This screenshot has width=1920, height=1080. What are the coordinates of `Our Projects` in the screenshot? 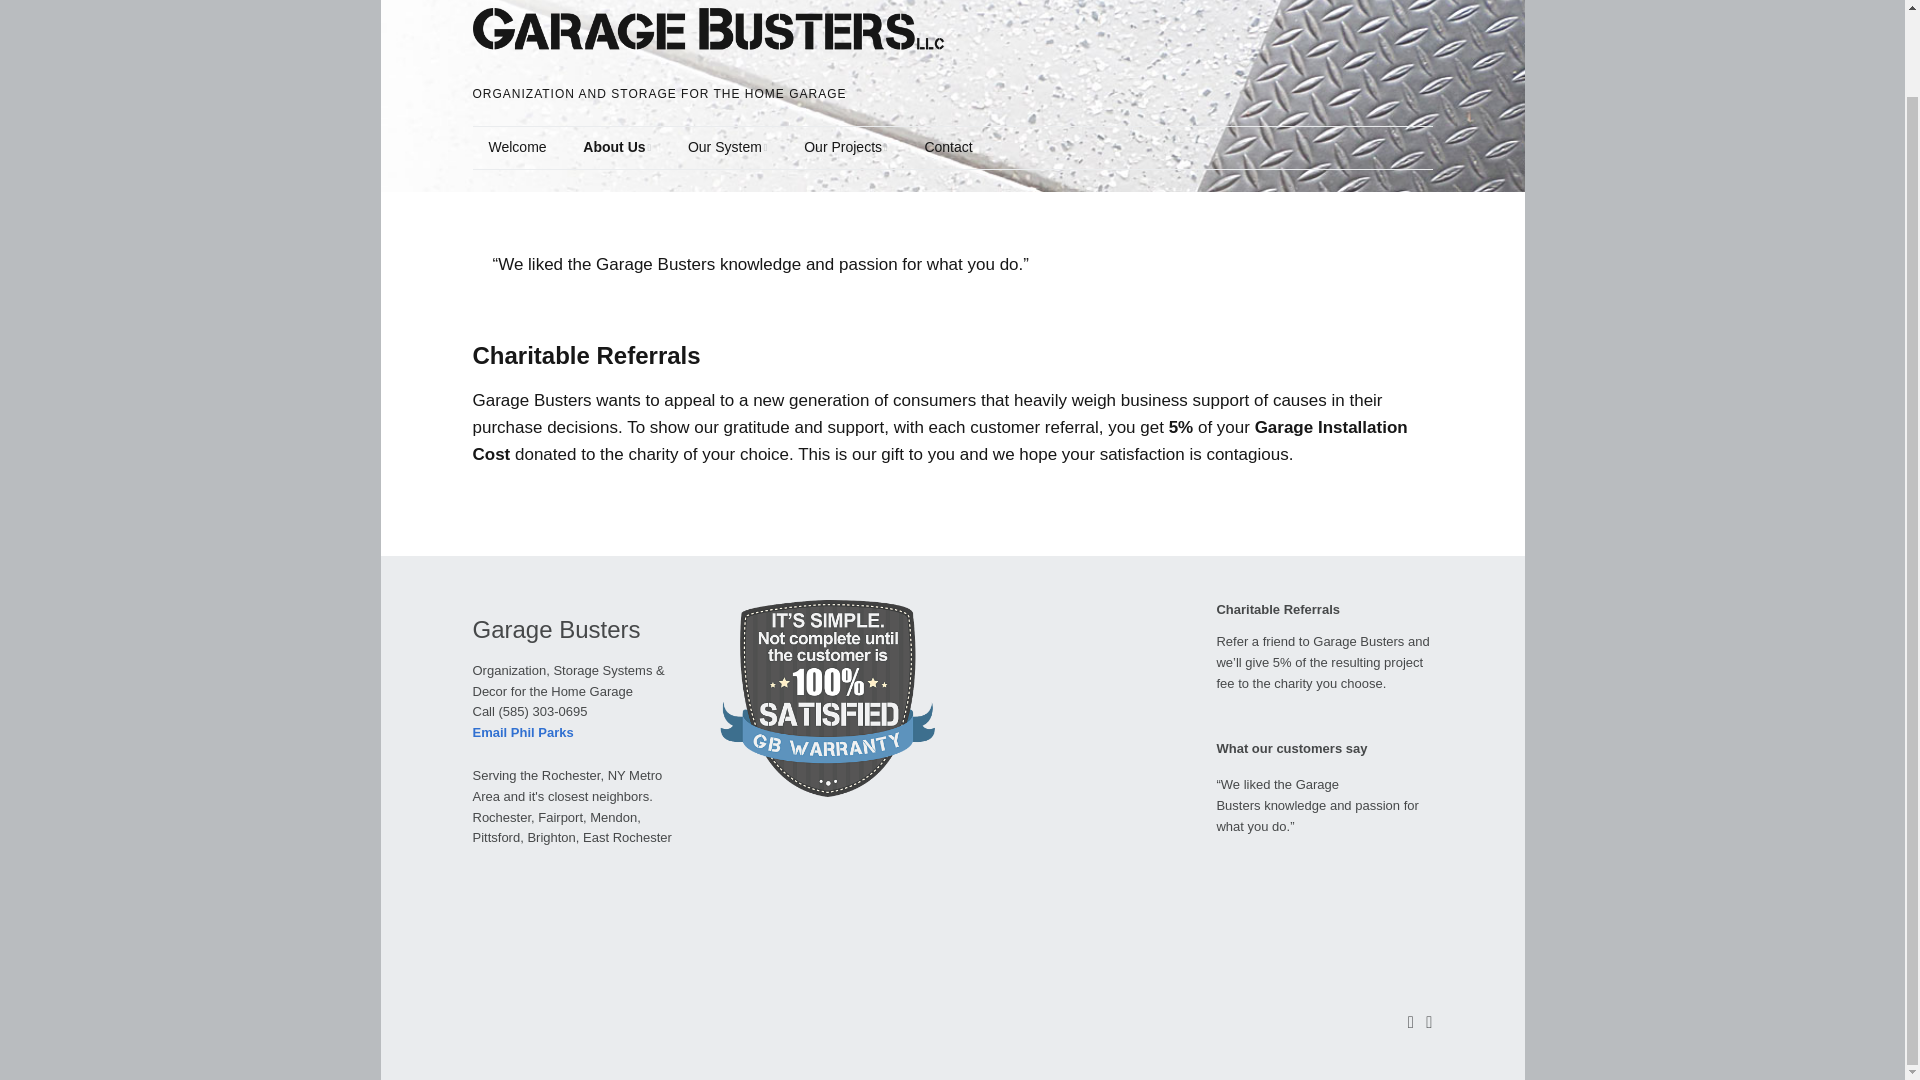 It's located at (844, 148).